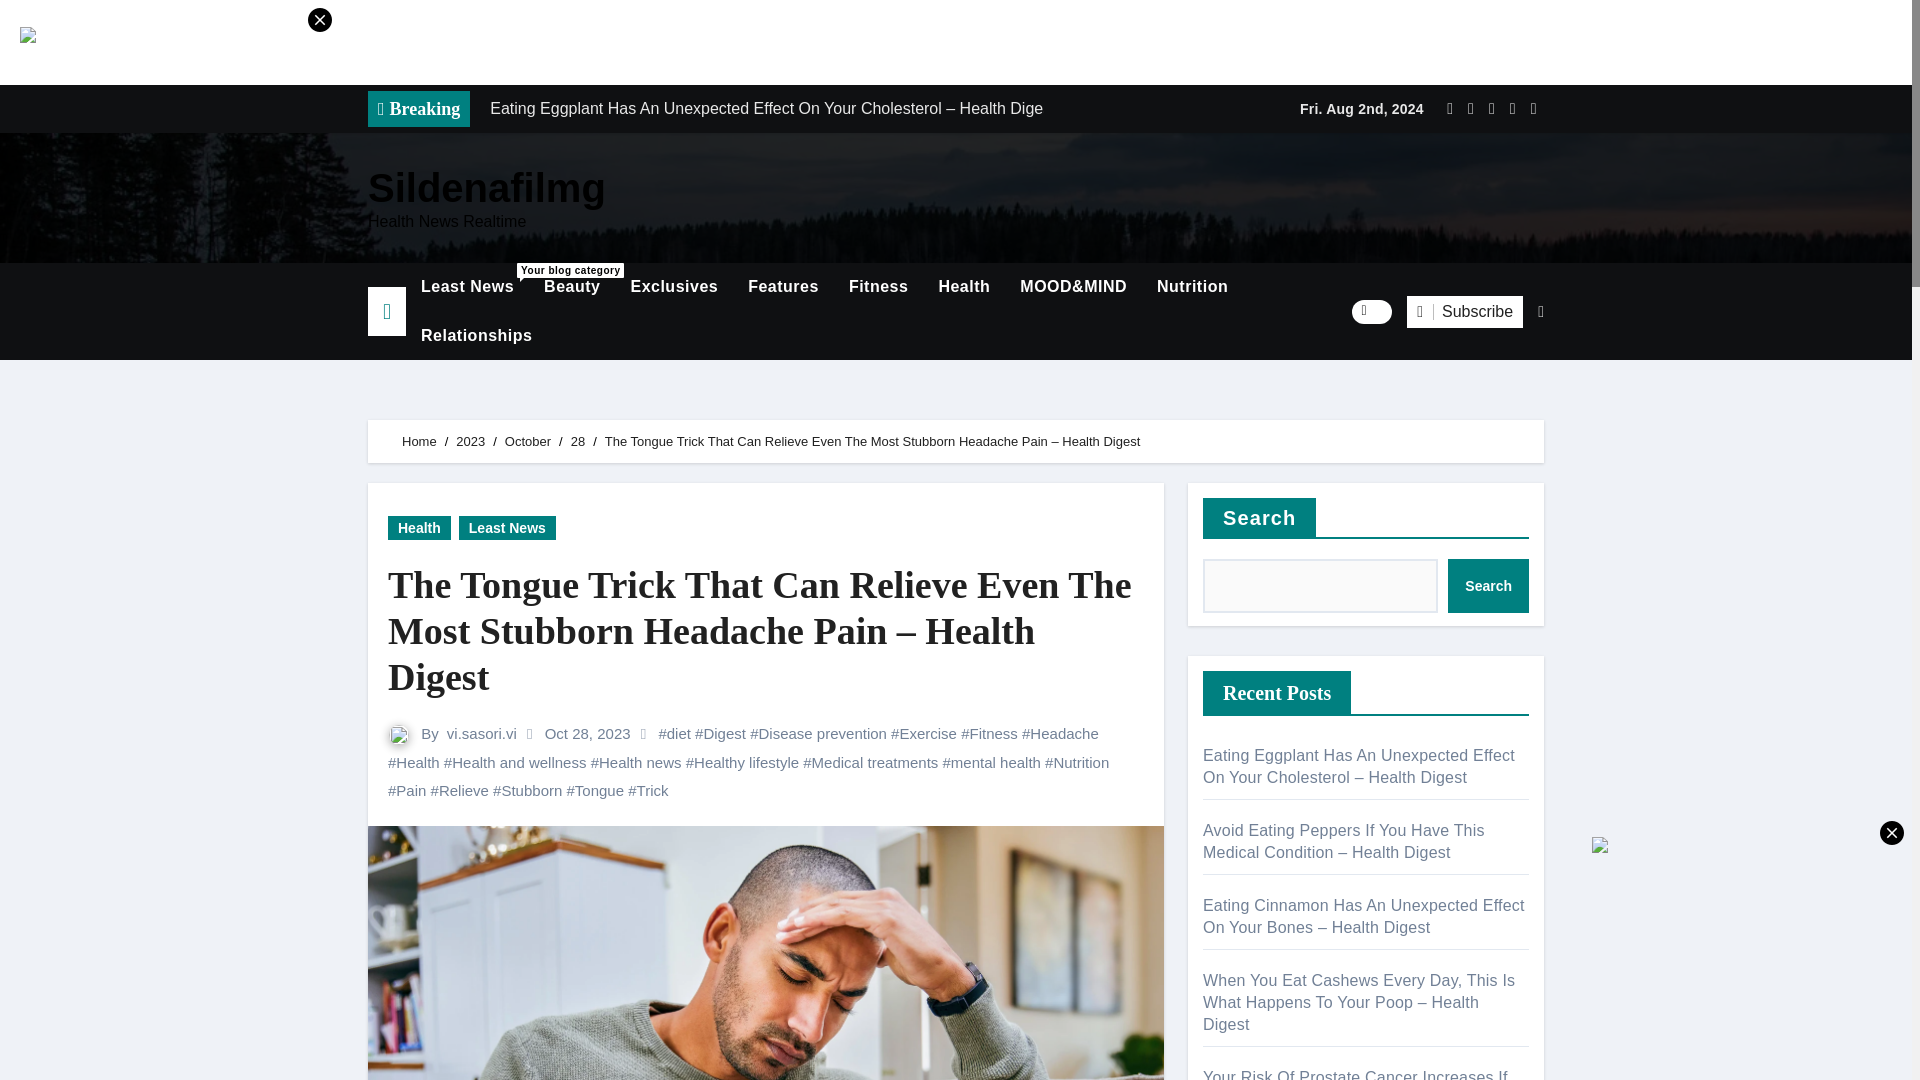 The width and height of the screenshot is (1920, 1080). What do you see at coordinates (487, 188) in the screenshot?
I see `Sildenafilmg` at bounding box center [487, 188].